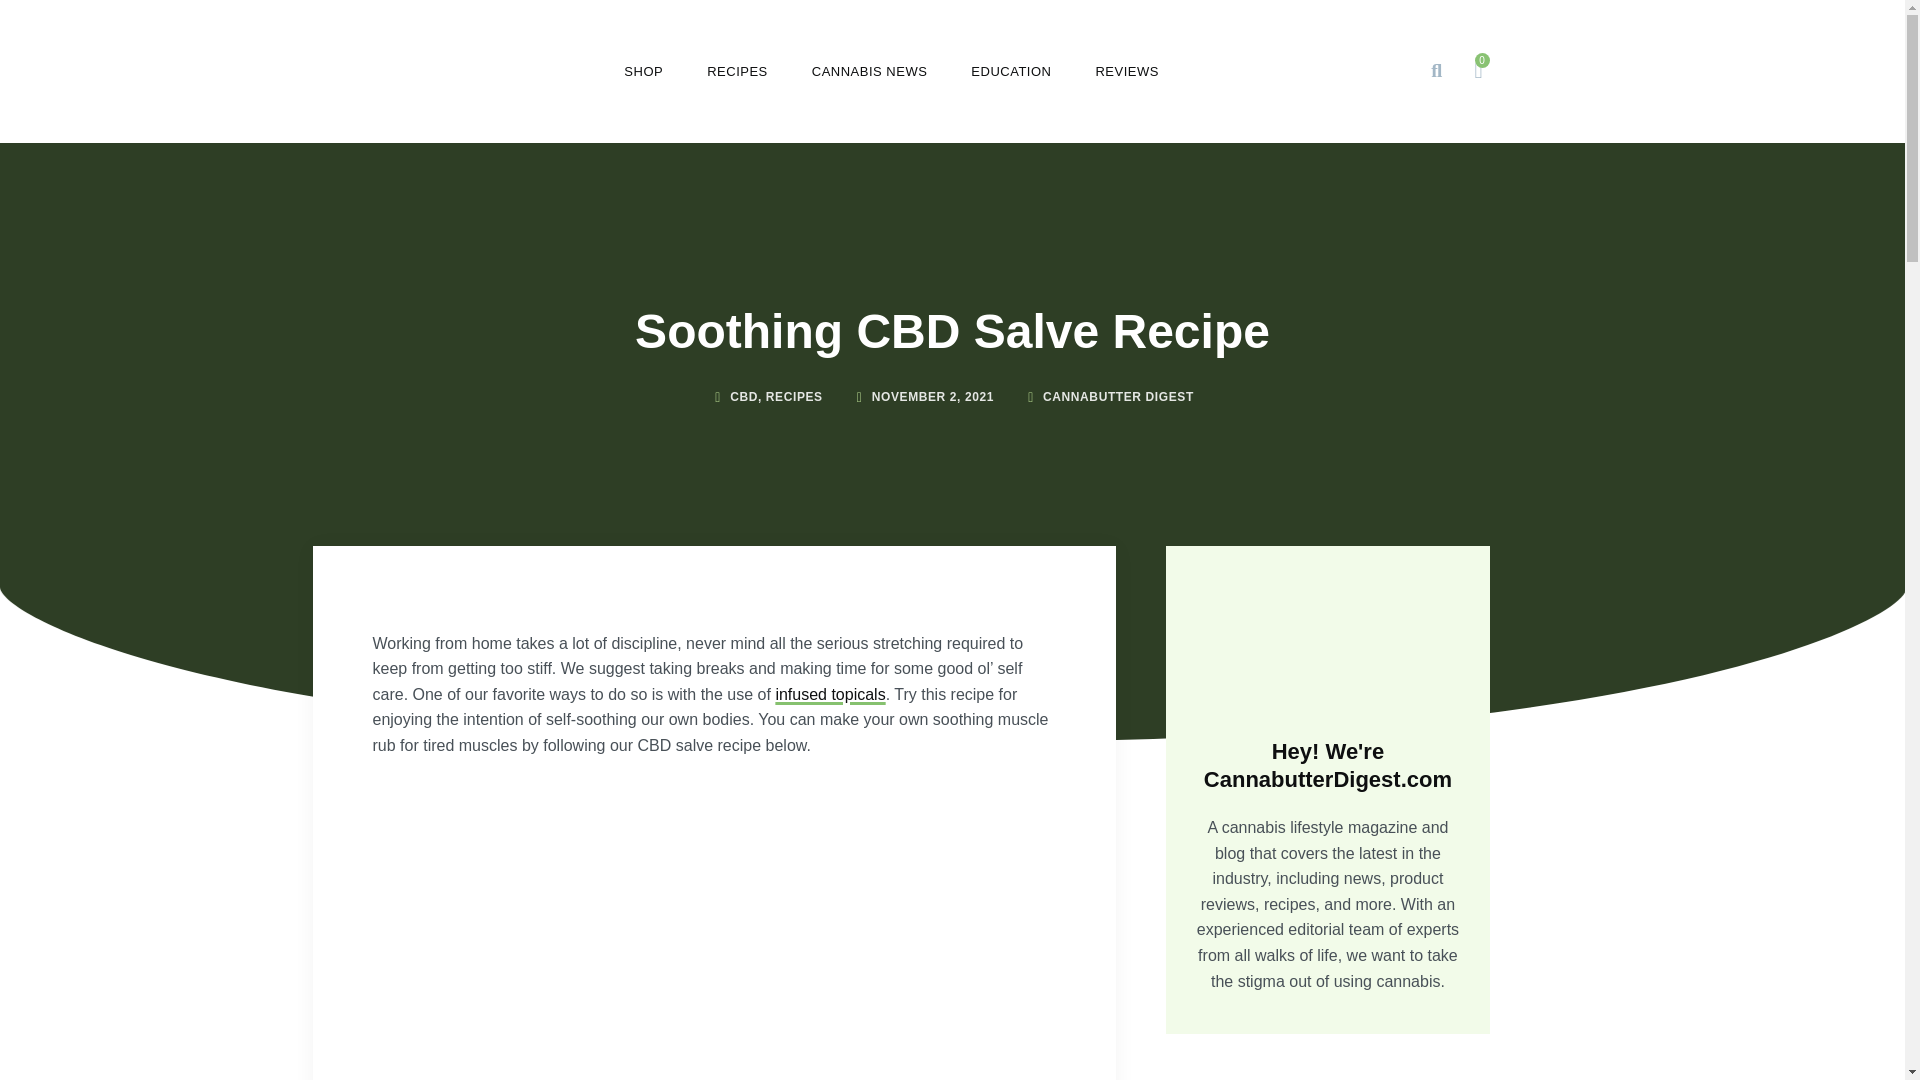 Image resolution: width=1920 pixels, height=1080 pixels. Describe the element at coordinates (870, 71) in the screenshot. I see `CANNABIS NEWS` at that location.